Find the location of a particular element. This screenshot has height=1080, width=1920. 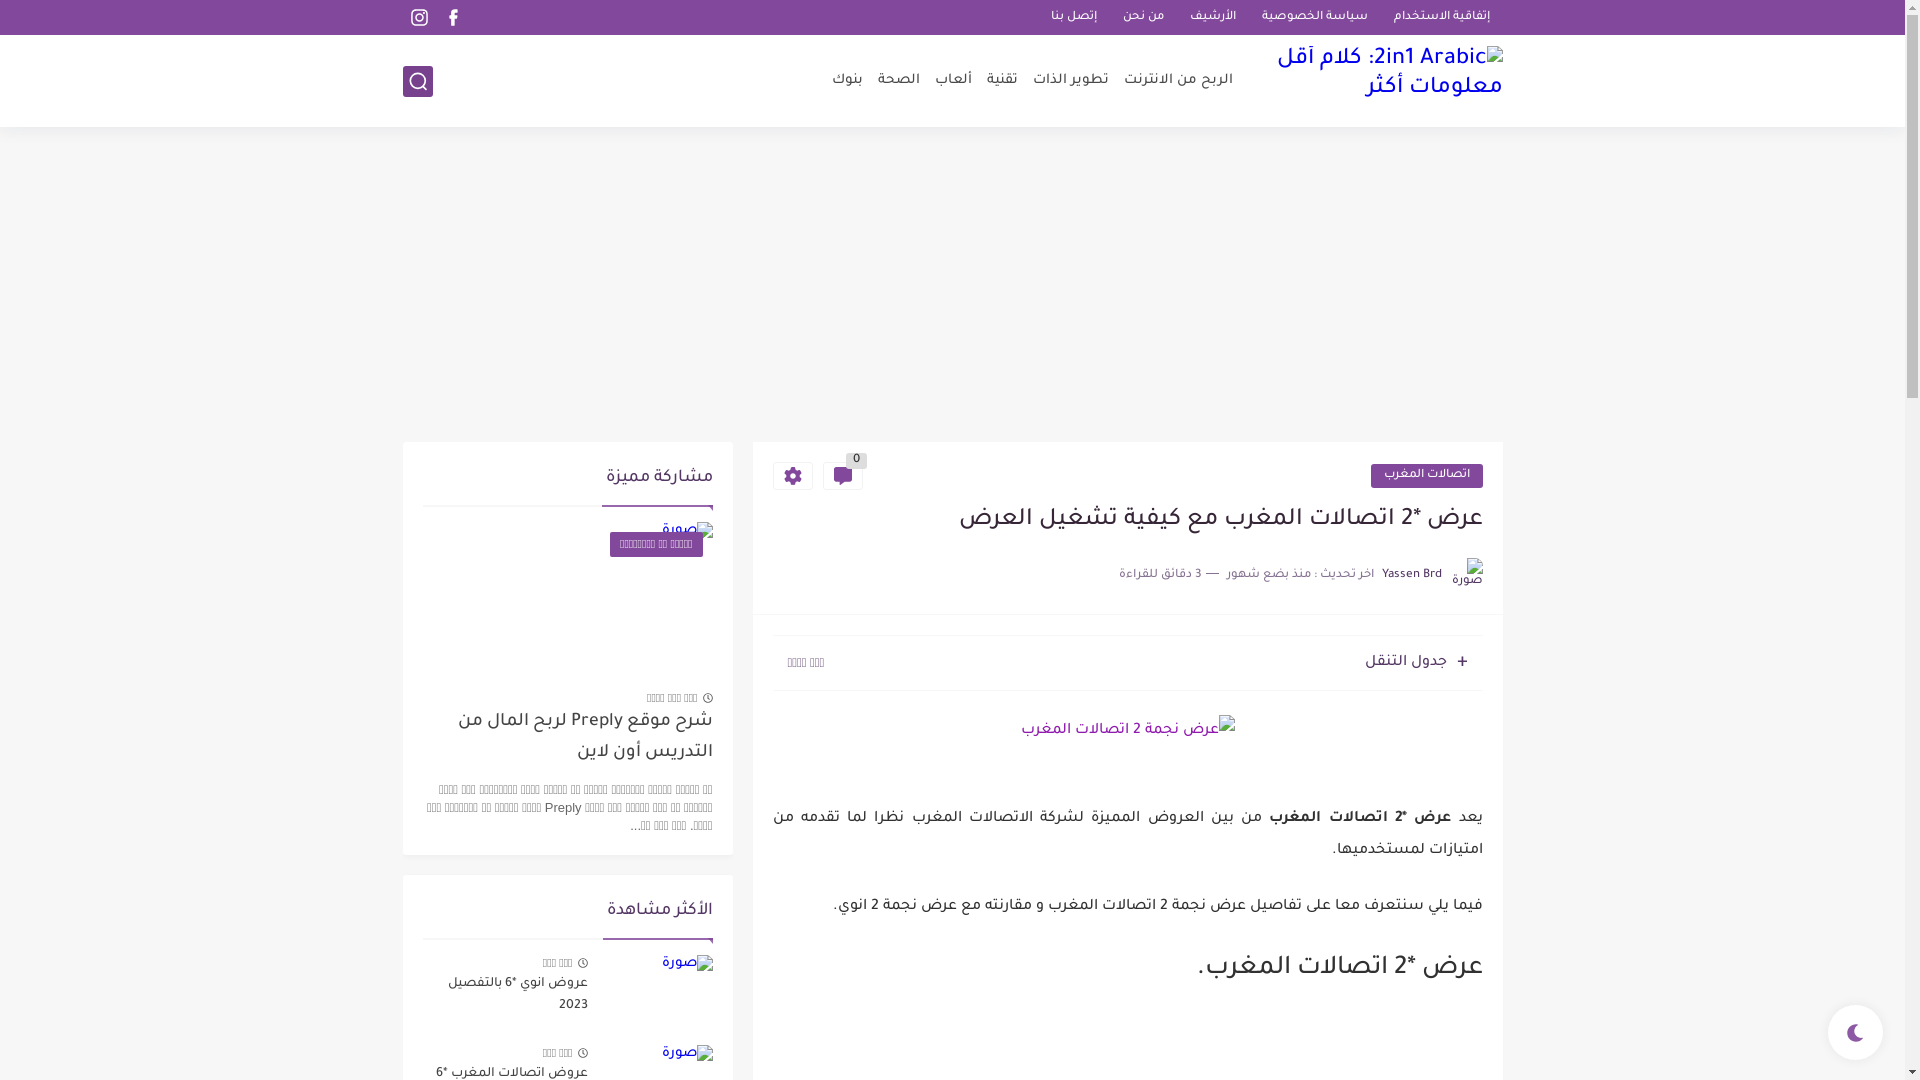

Advertisement is located at coordinates (952, 287).